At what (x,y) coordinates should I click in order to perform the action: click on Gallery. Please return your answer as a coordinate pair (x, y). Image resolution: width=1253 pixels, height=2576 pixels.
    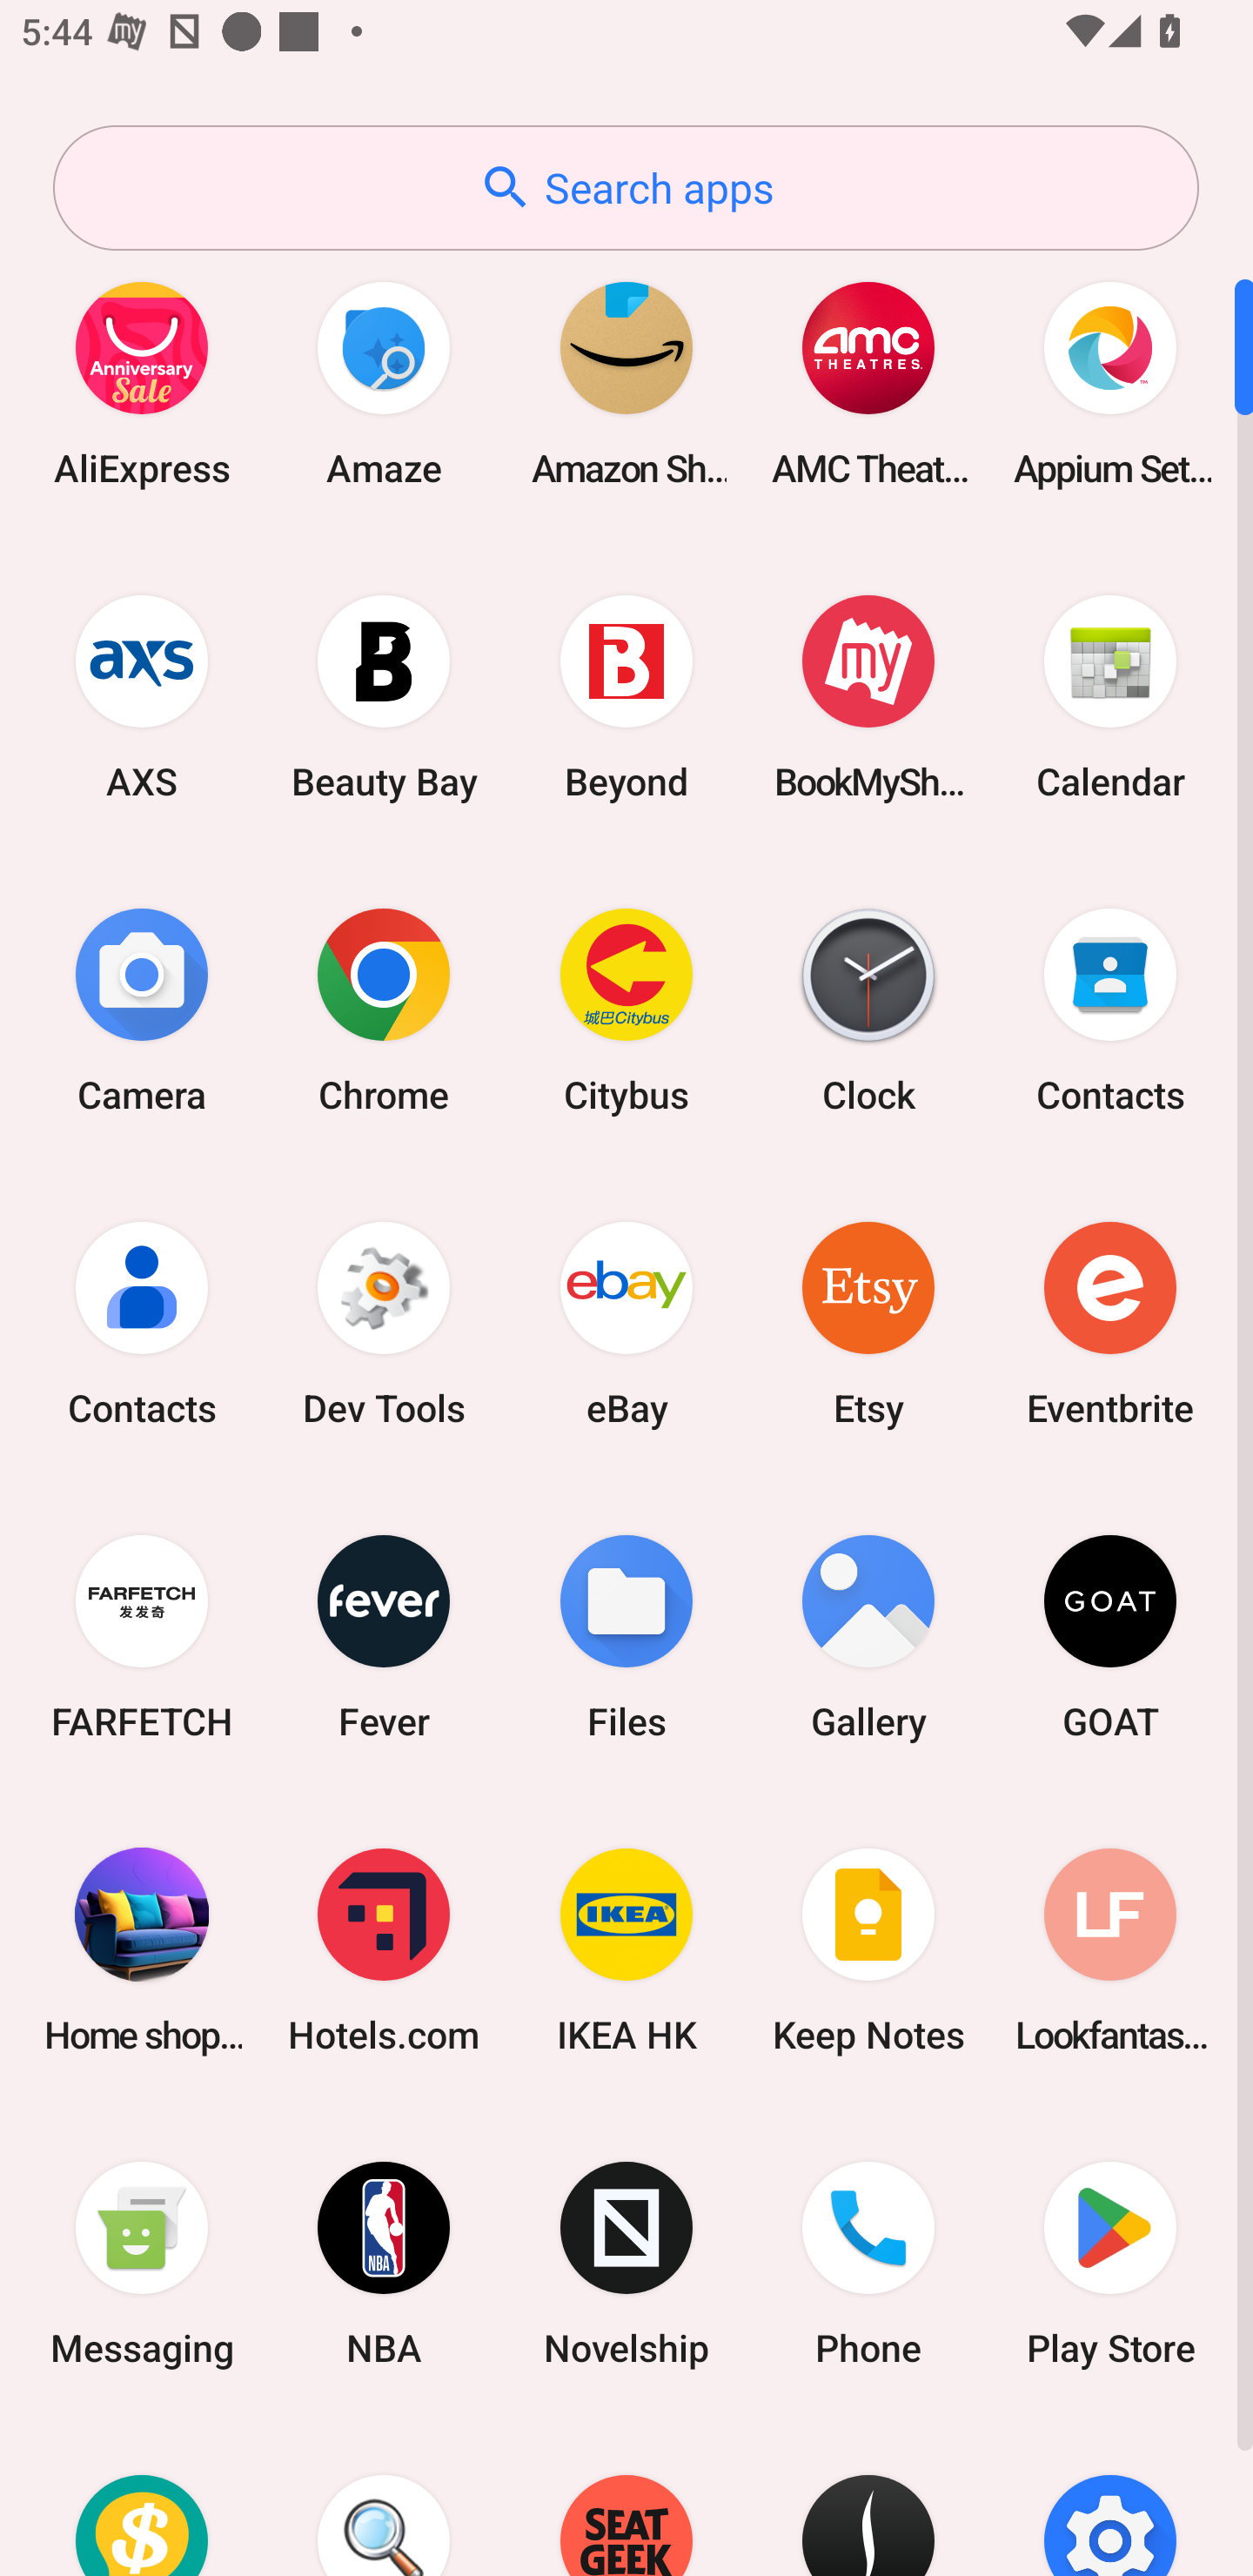
    Looking at the image, I should click on (868, 1636).